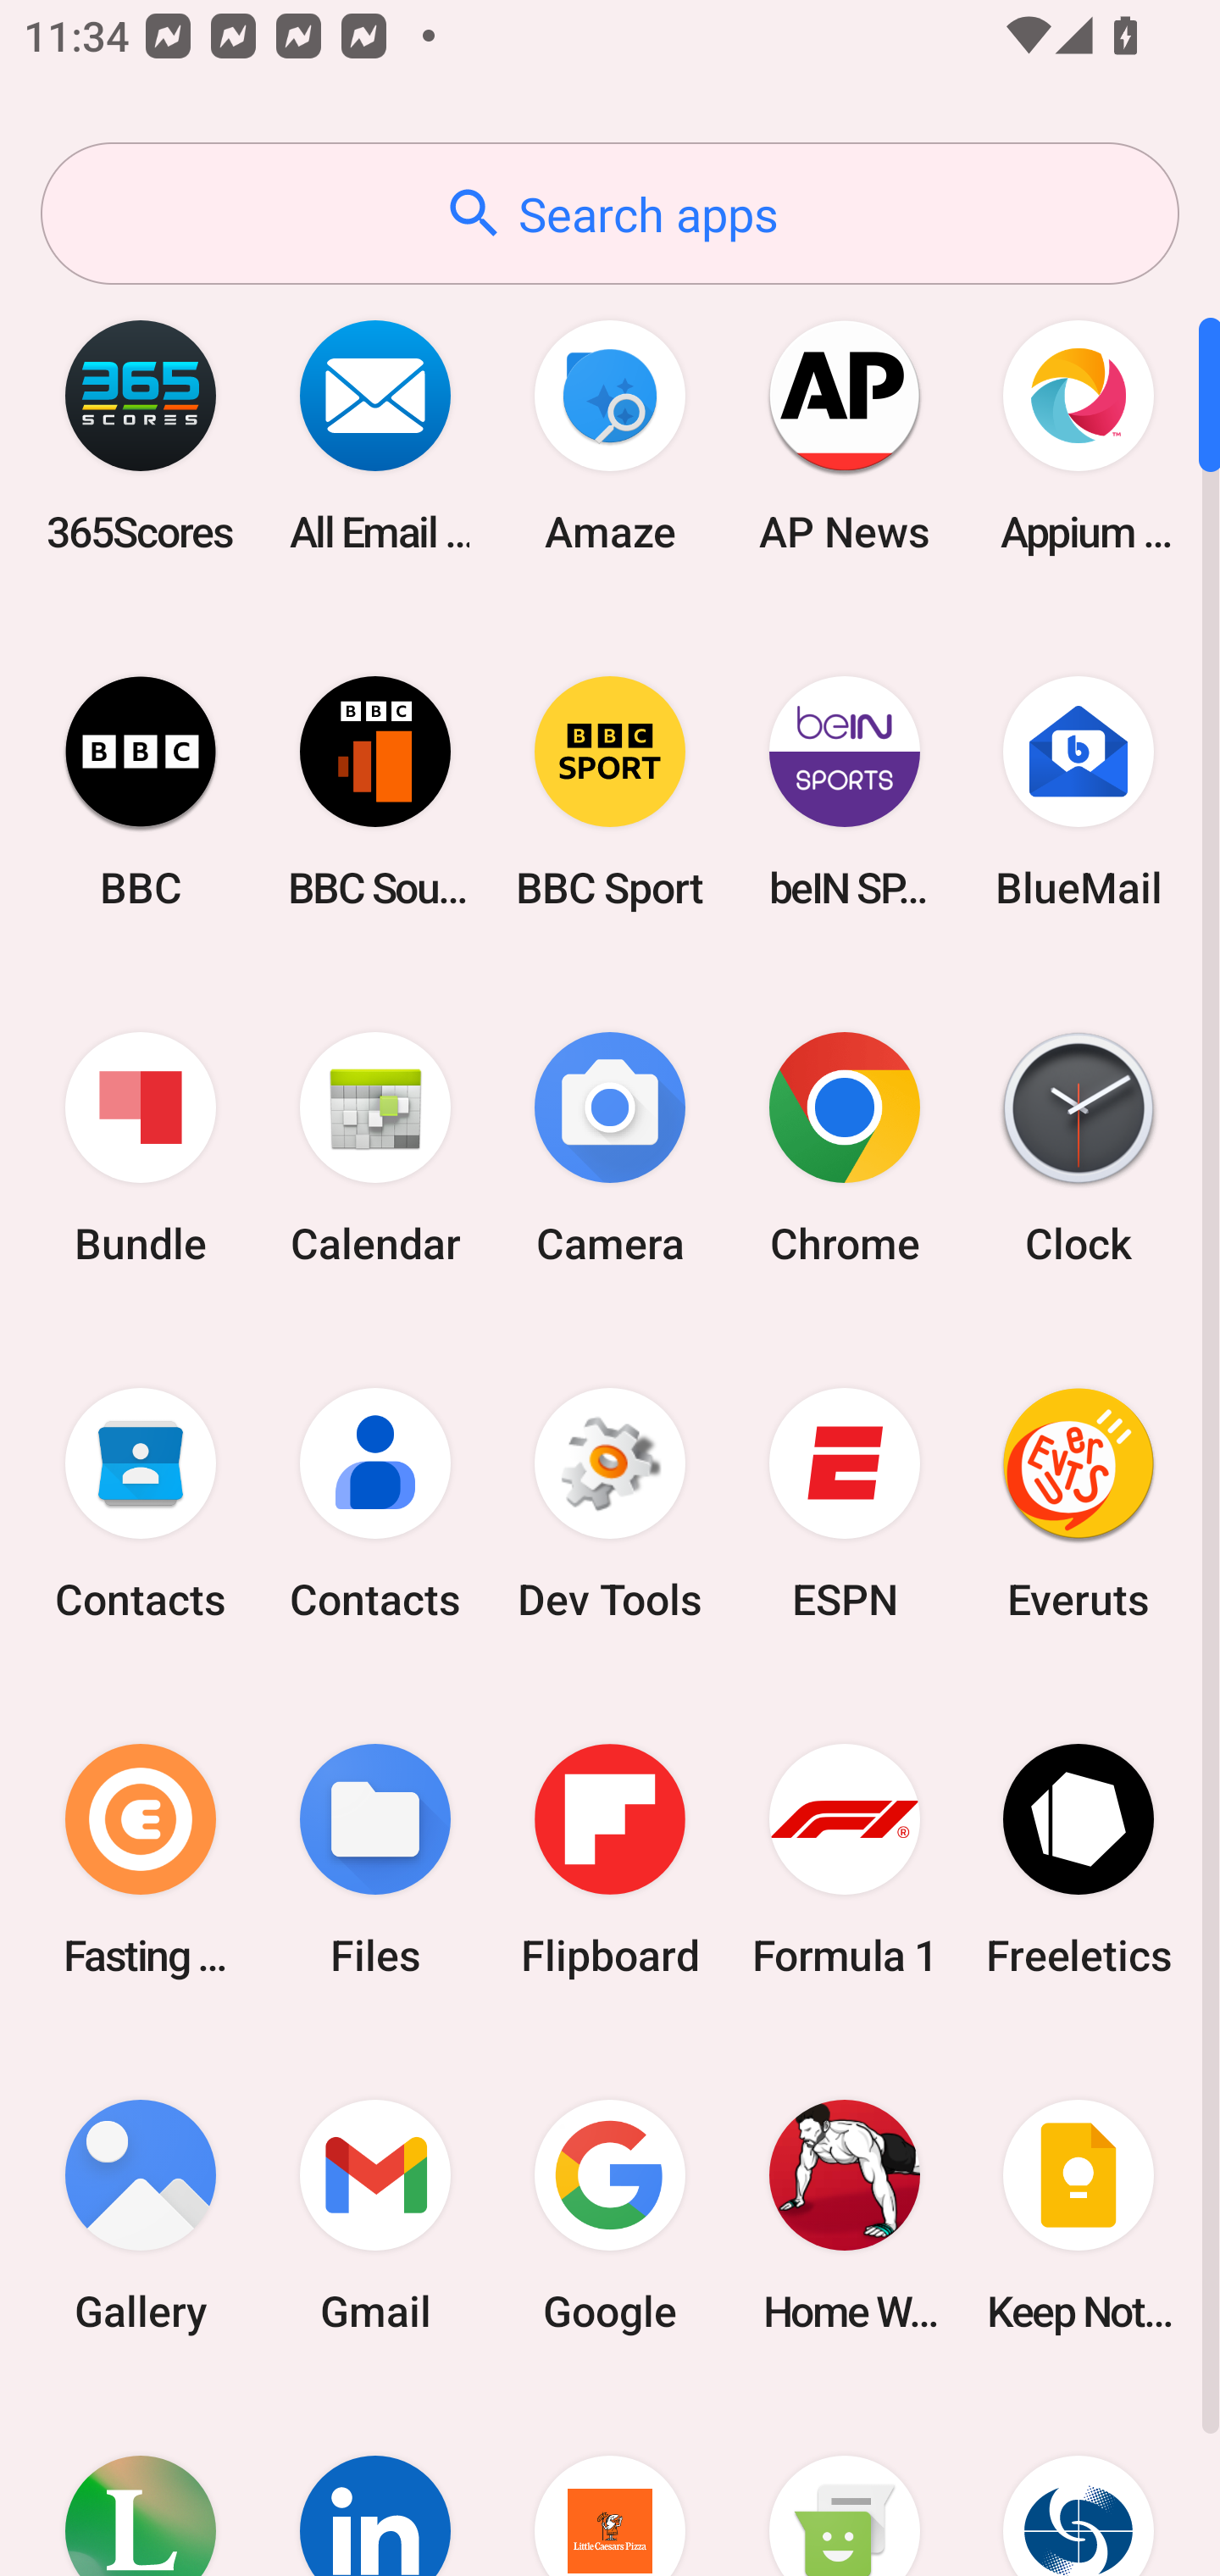 This screenshot has height=2576, width=1220. I want to click on   Search apps, so click(610, 214).